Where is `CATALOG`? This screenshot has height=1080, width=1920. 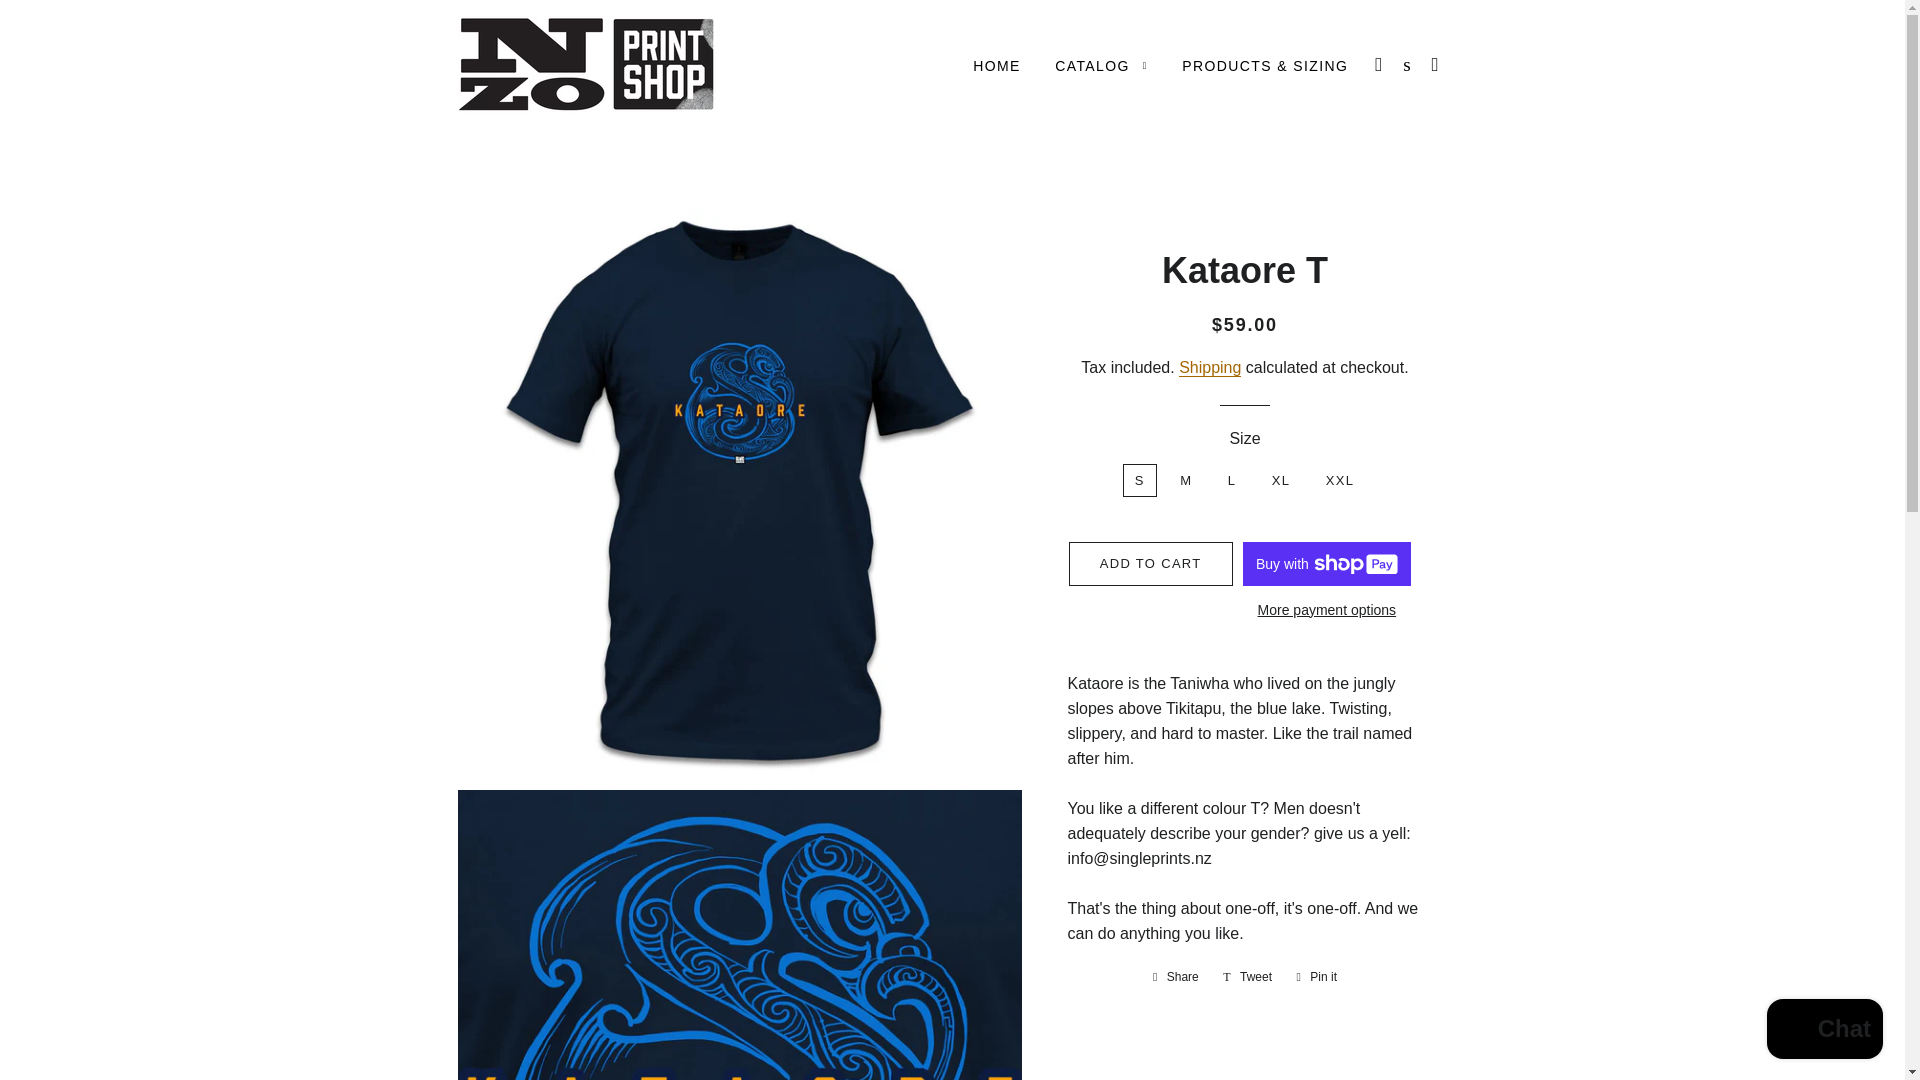
CATALOG is located at coordinates (1100, 66).